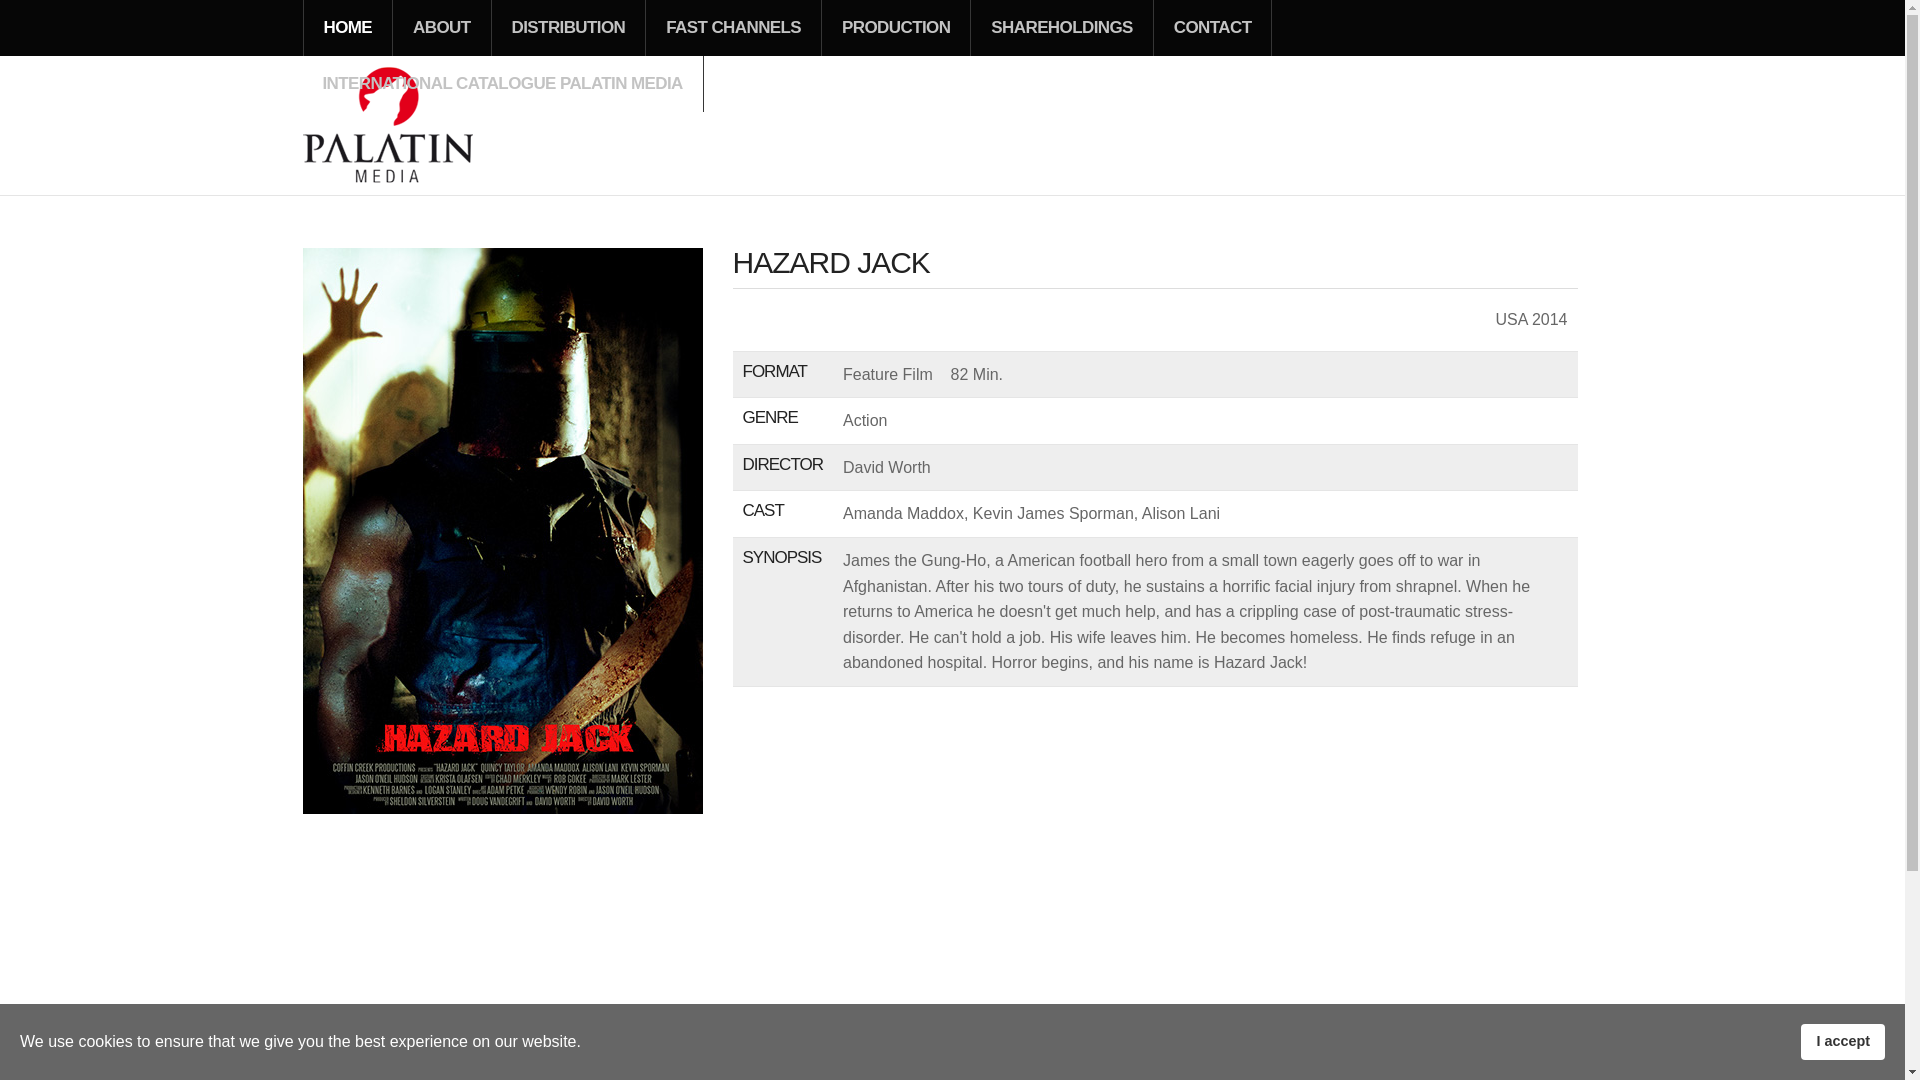 The height and width of the screenshot is (1080, 1920). Describe the element at coordinates (1842, 1041) in the screenshot. I see `I accept` at that location.